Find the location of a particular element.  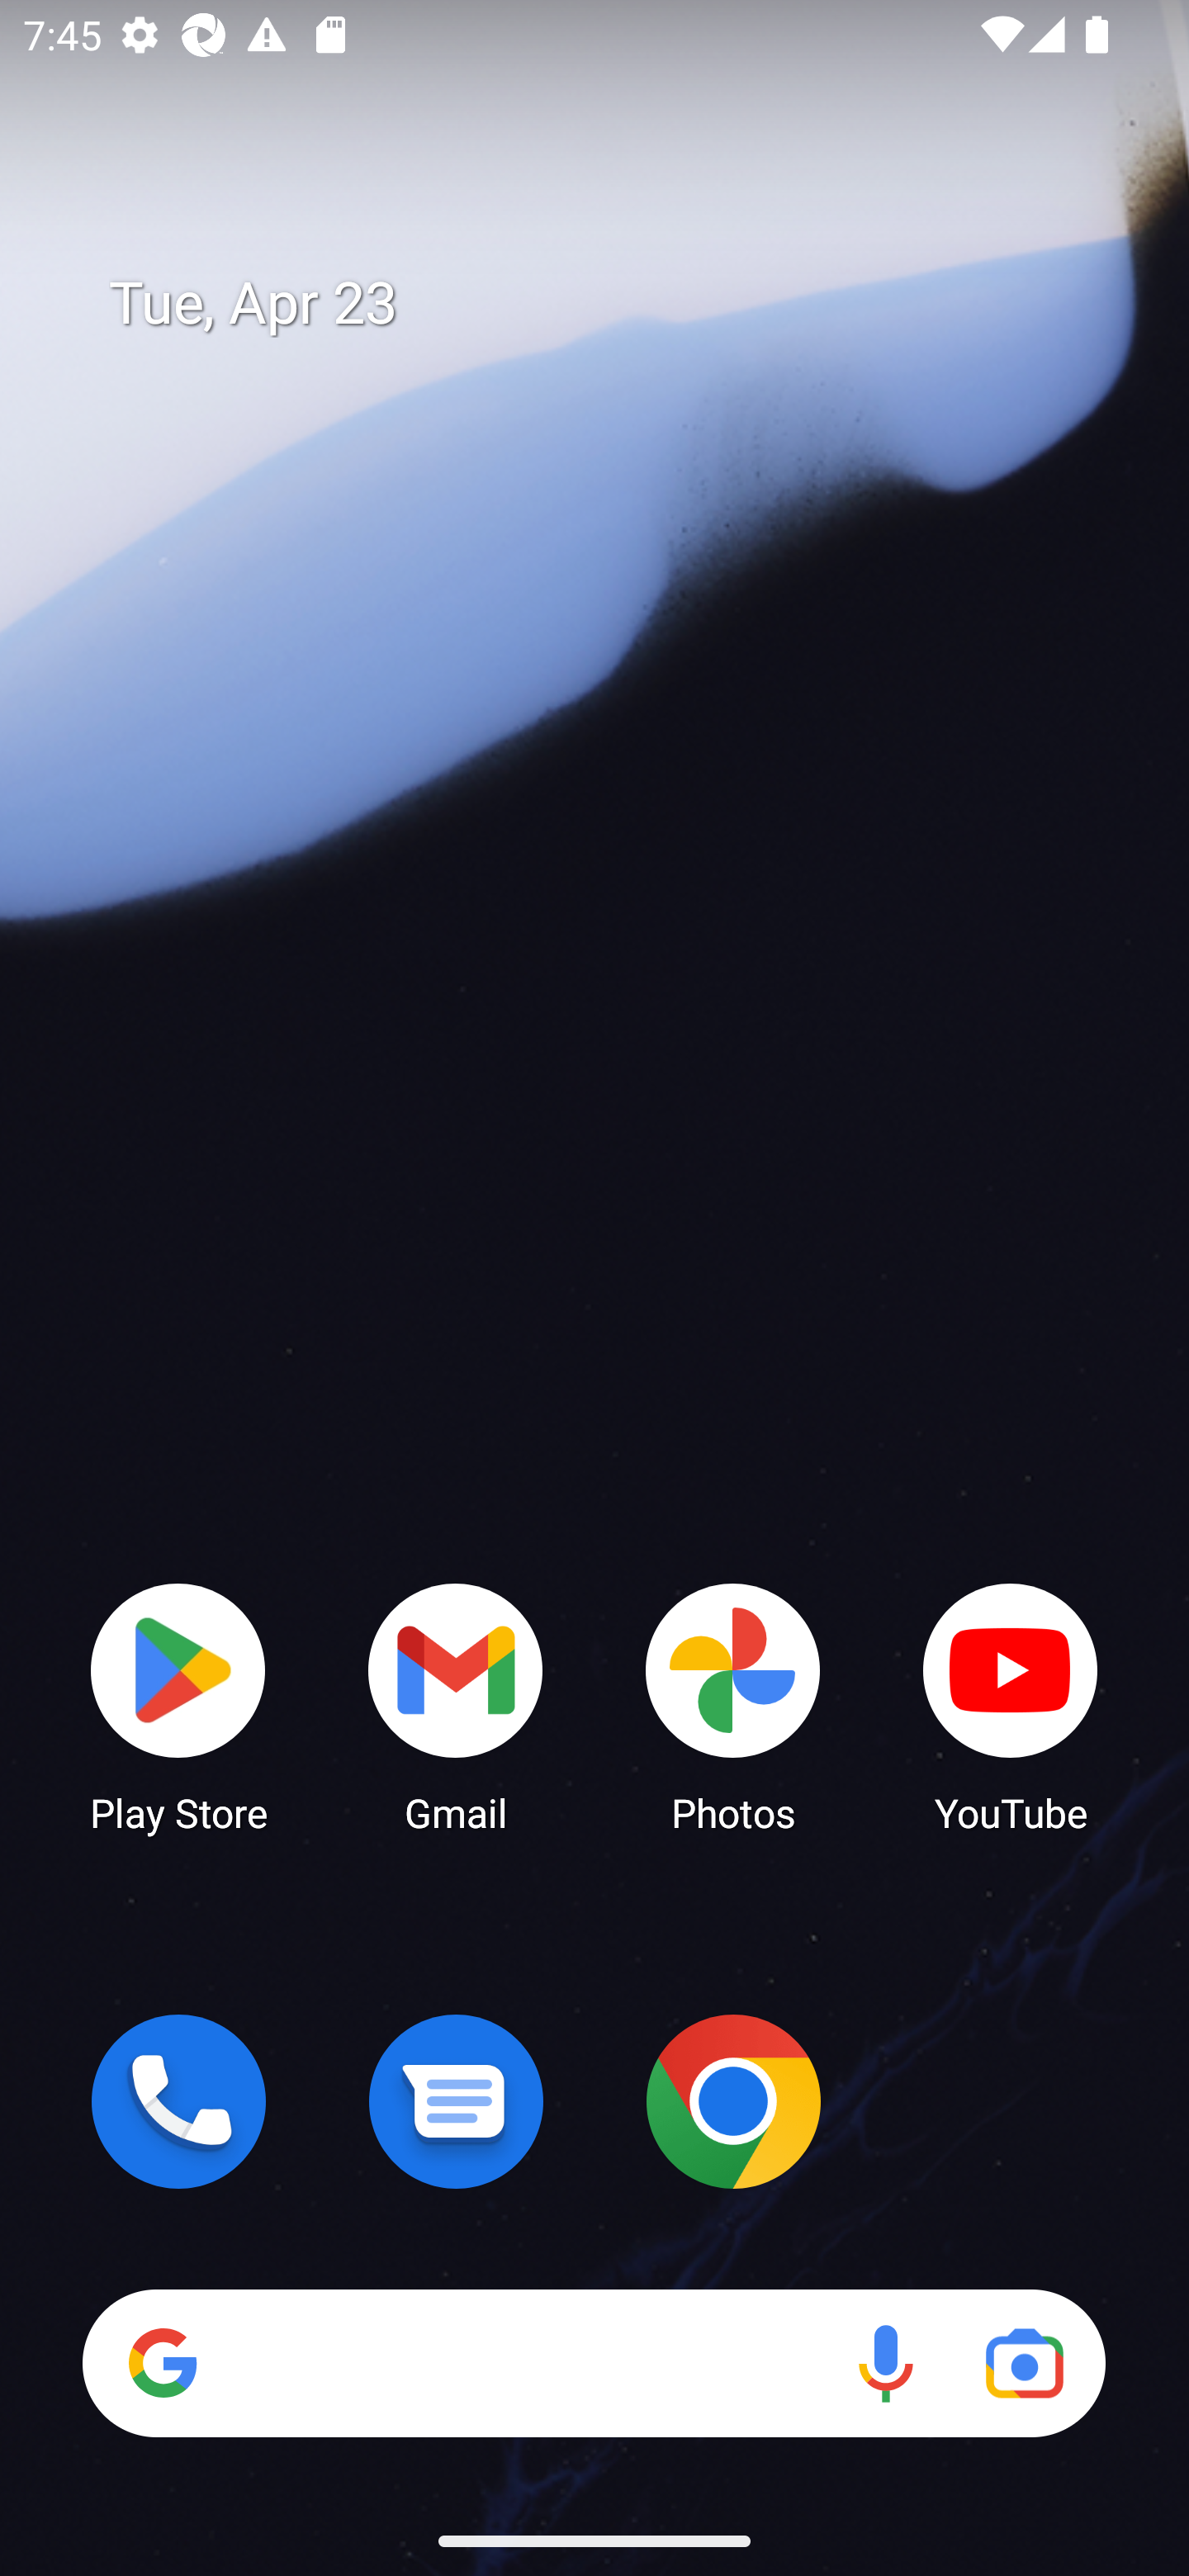

Chrome is located at coordinates (733, 2101).